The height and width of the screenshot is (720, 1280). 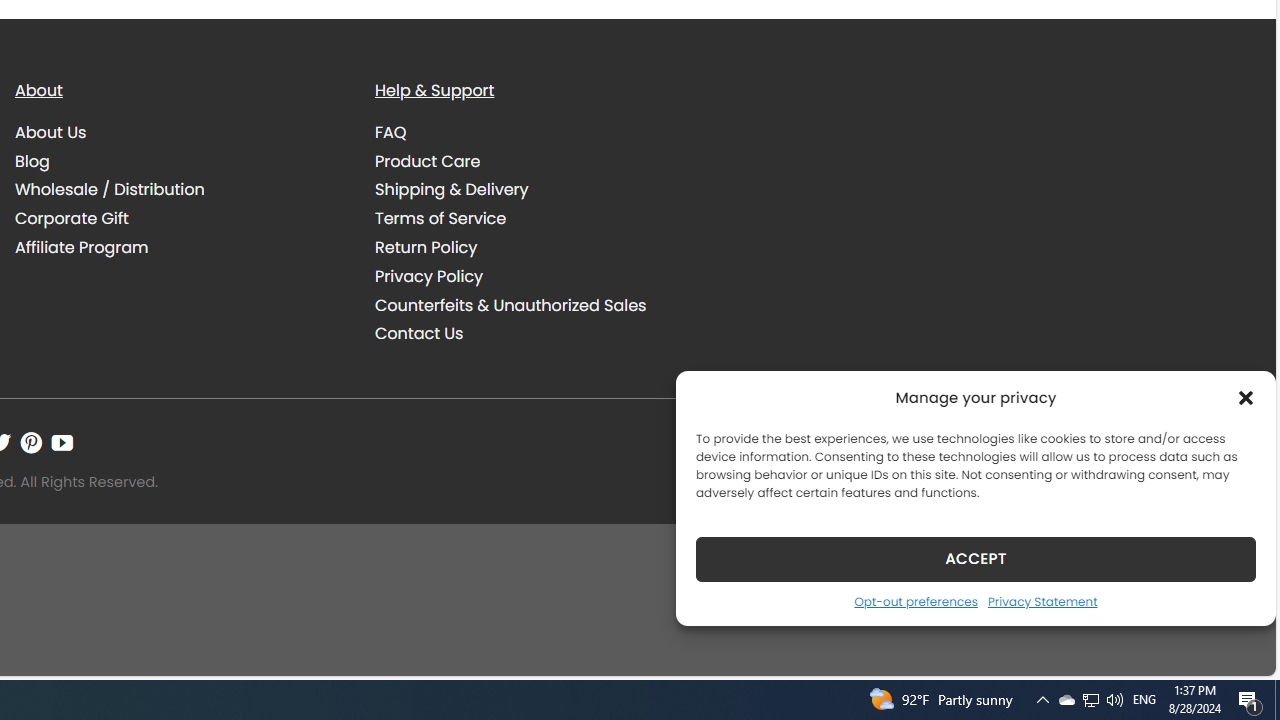 I want to click on Contact Us, so click(x=540, y=334).